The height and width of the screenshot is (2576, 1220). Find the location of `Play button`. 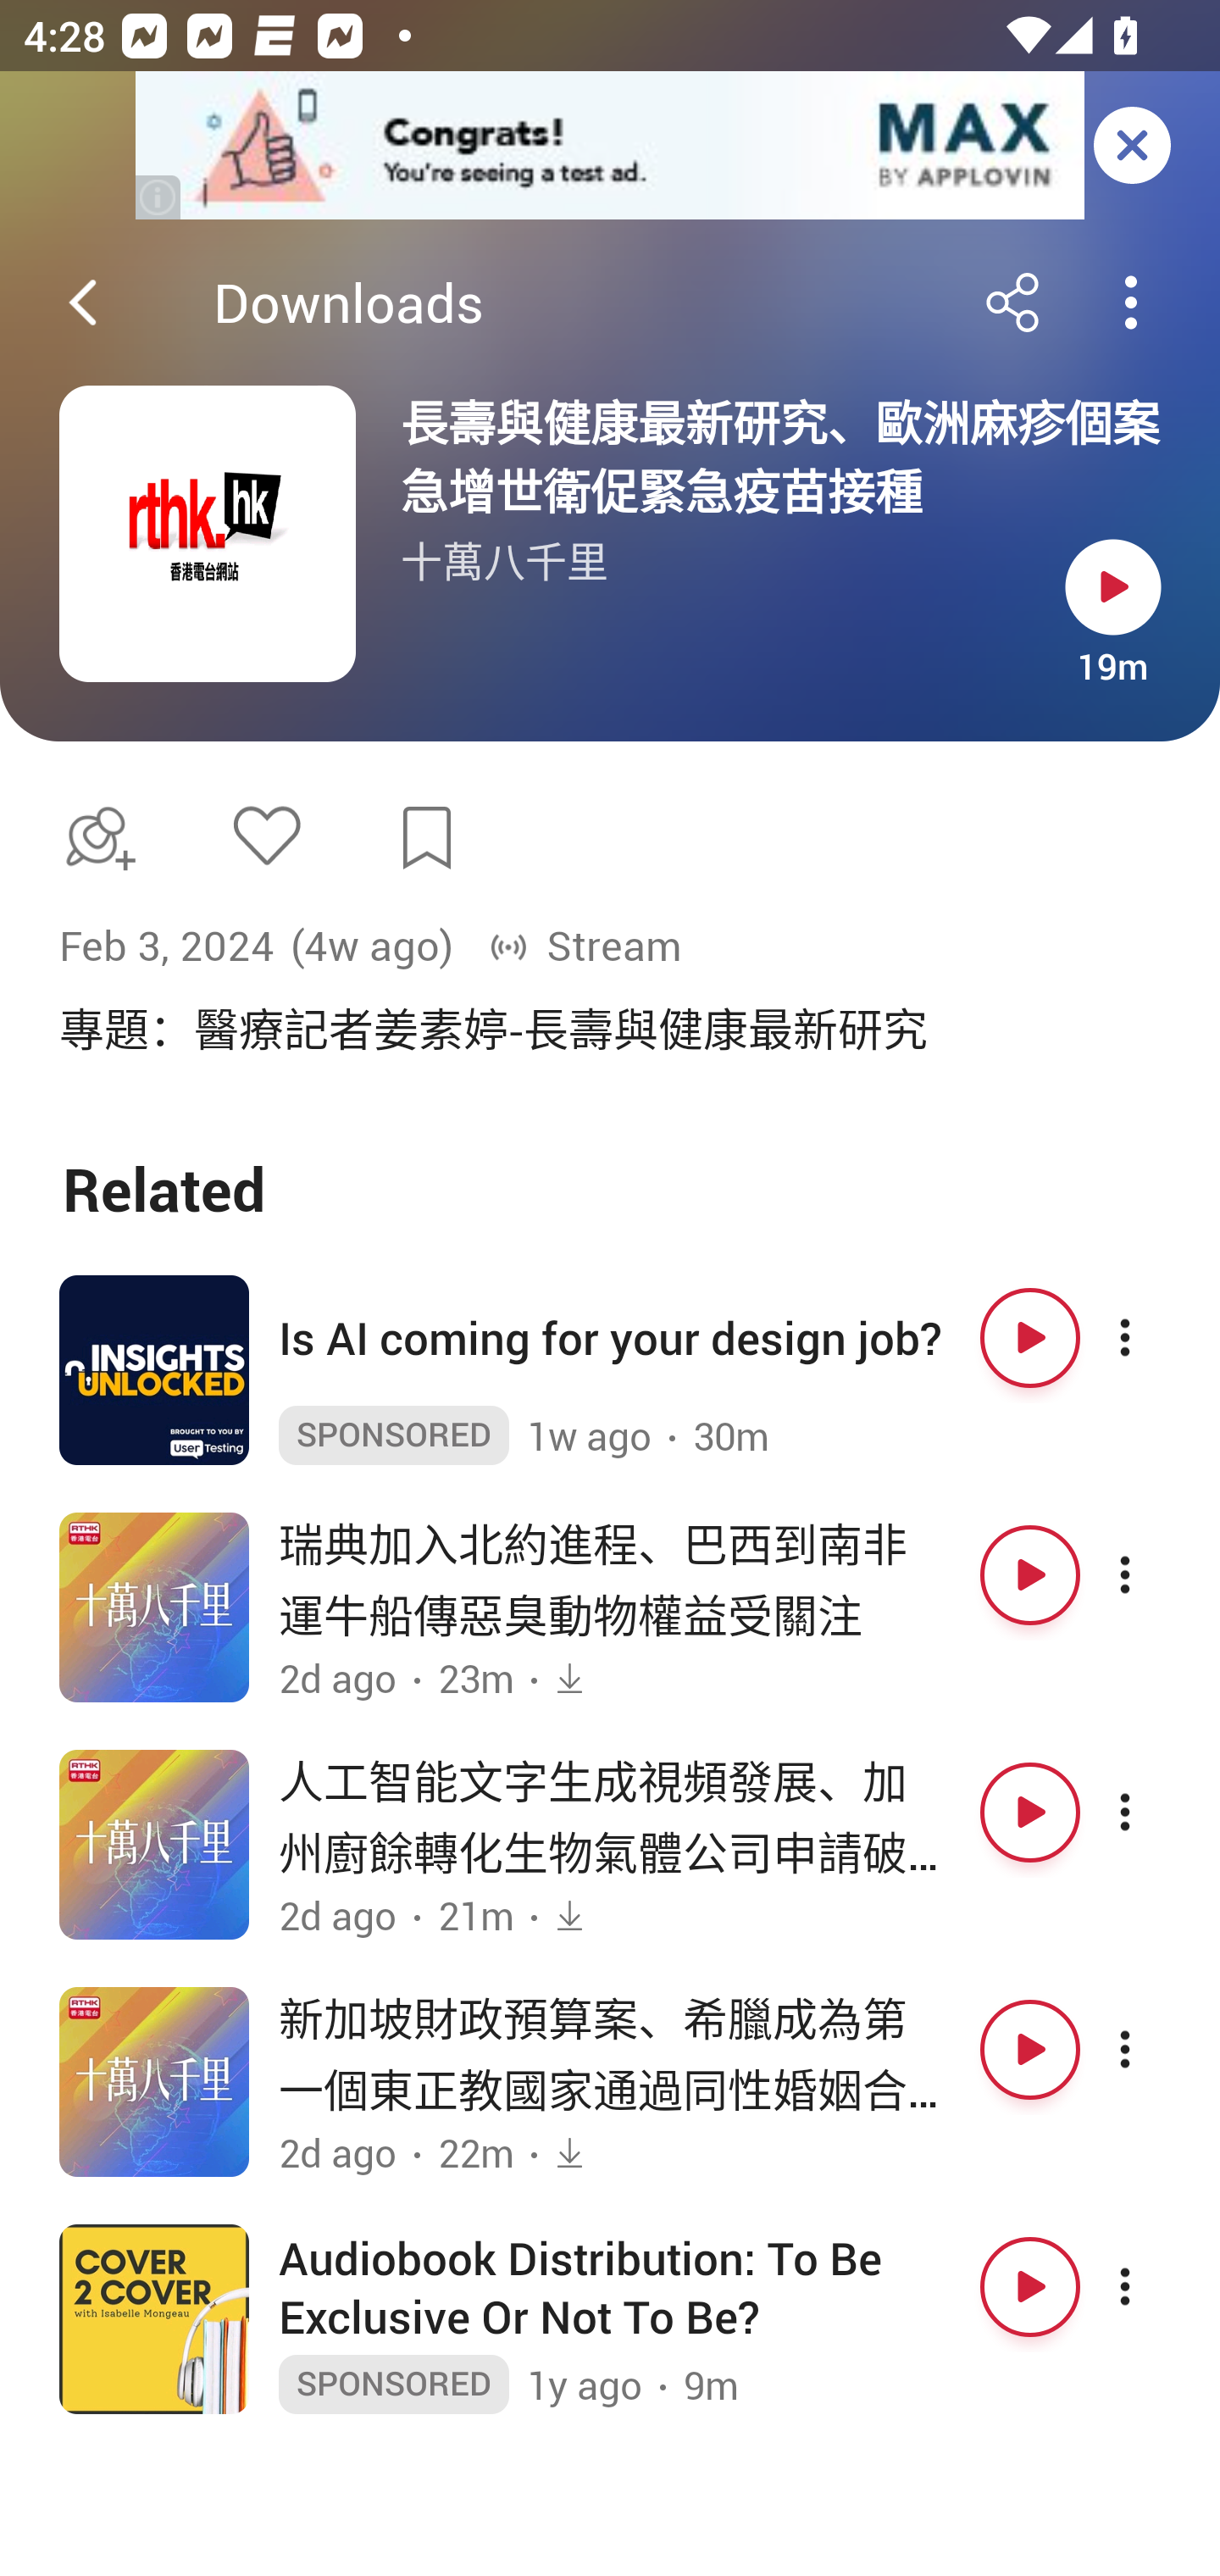

Play button is located at coordinates (1030, 1574).